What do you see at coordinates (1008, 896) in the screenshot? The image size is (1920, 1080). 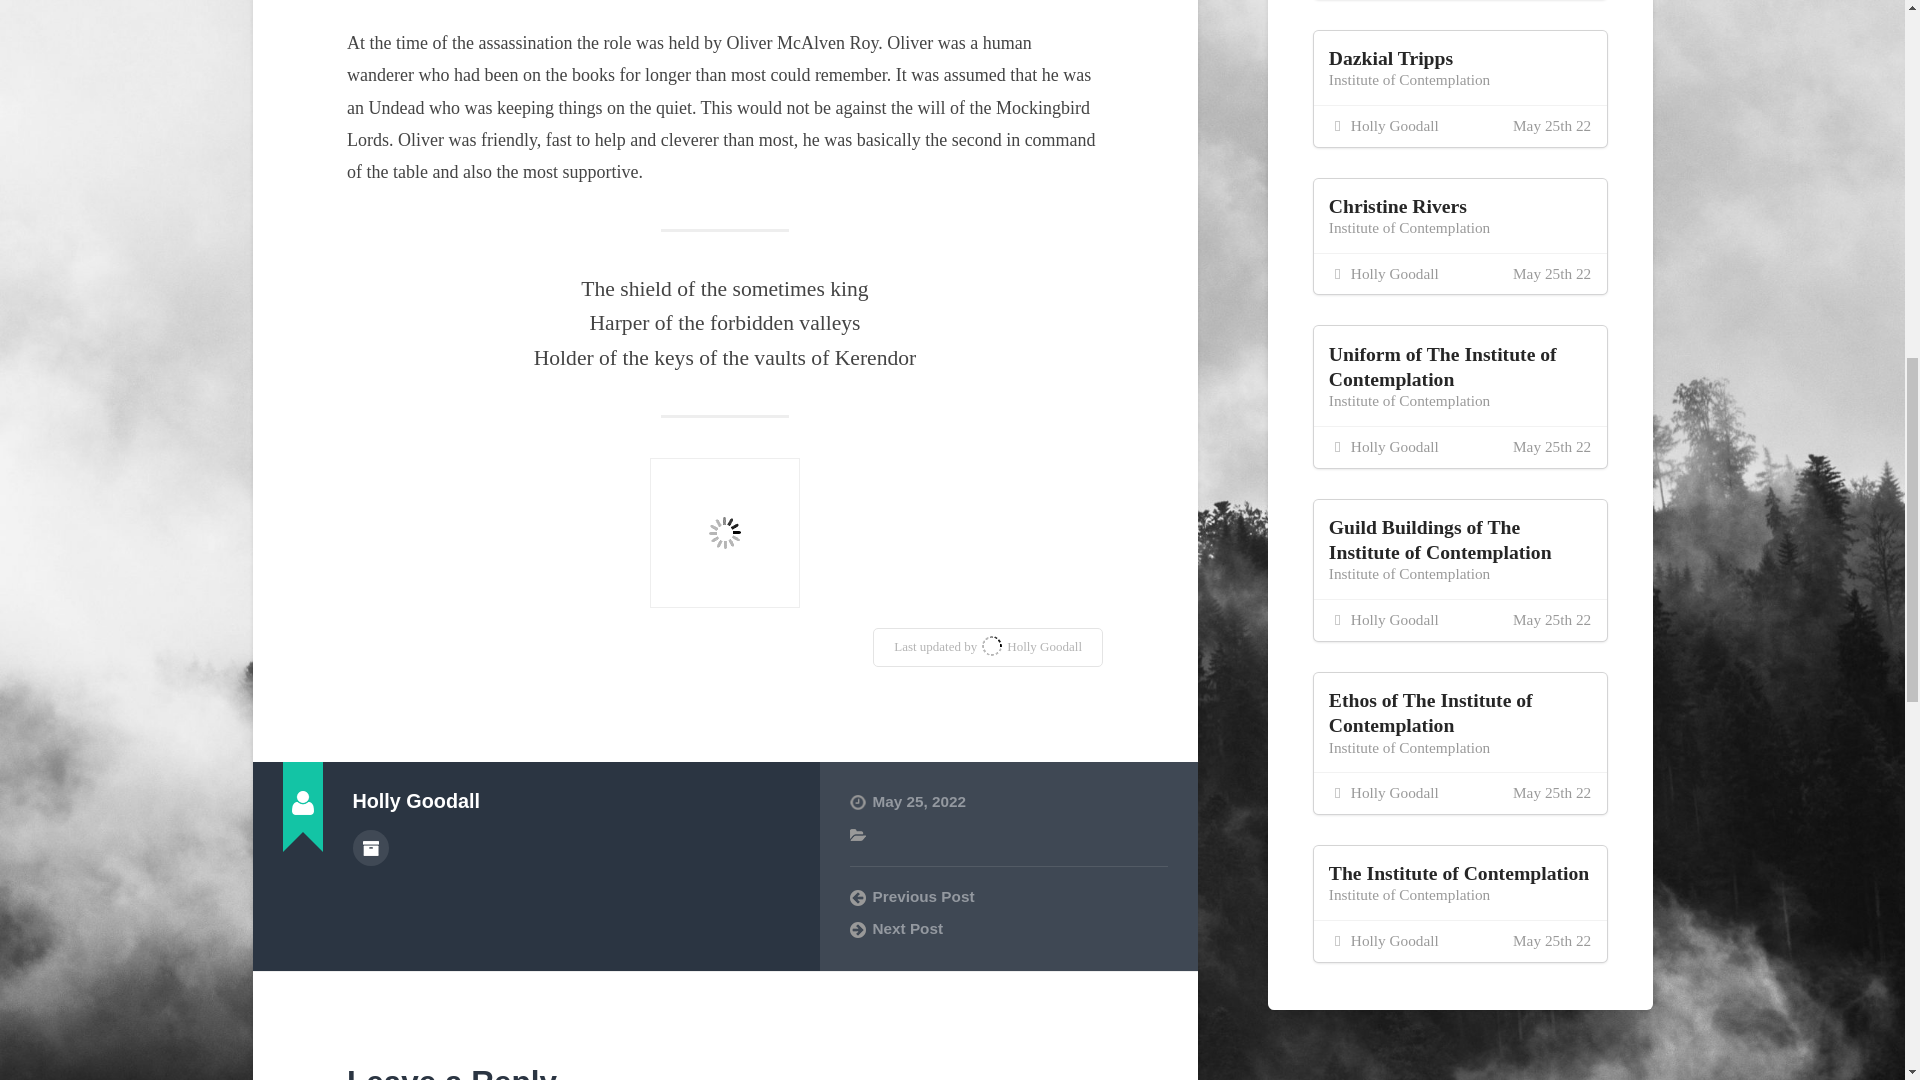 I see `Previous Post` at bounding box center [1008, 896].